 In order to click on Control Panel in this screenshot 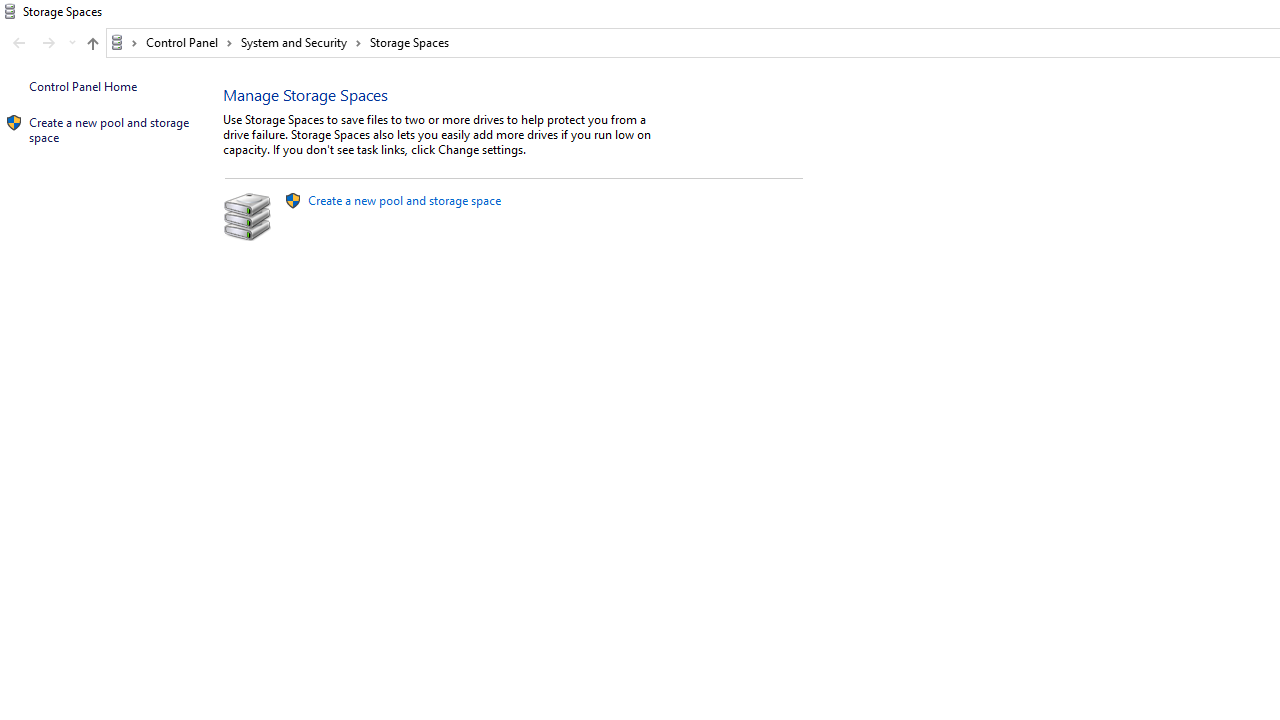, I will do `click(189, 42)`.